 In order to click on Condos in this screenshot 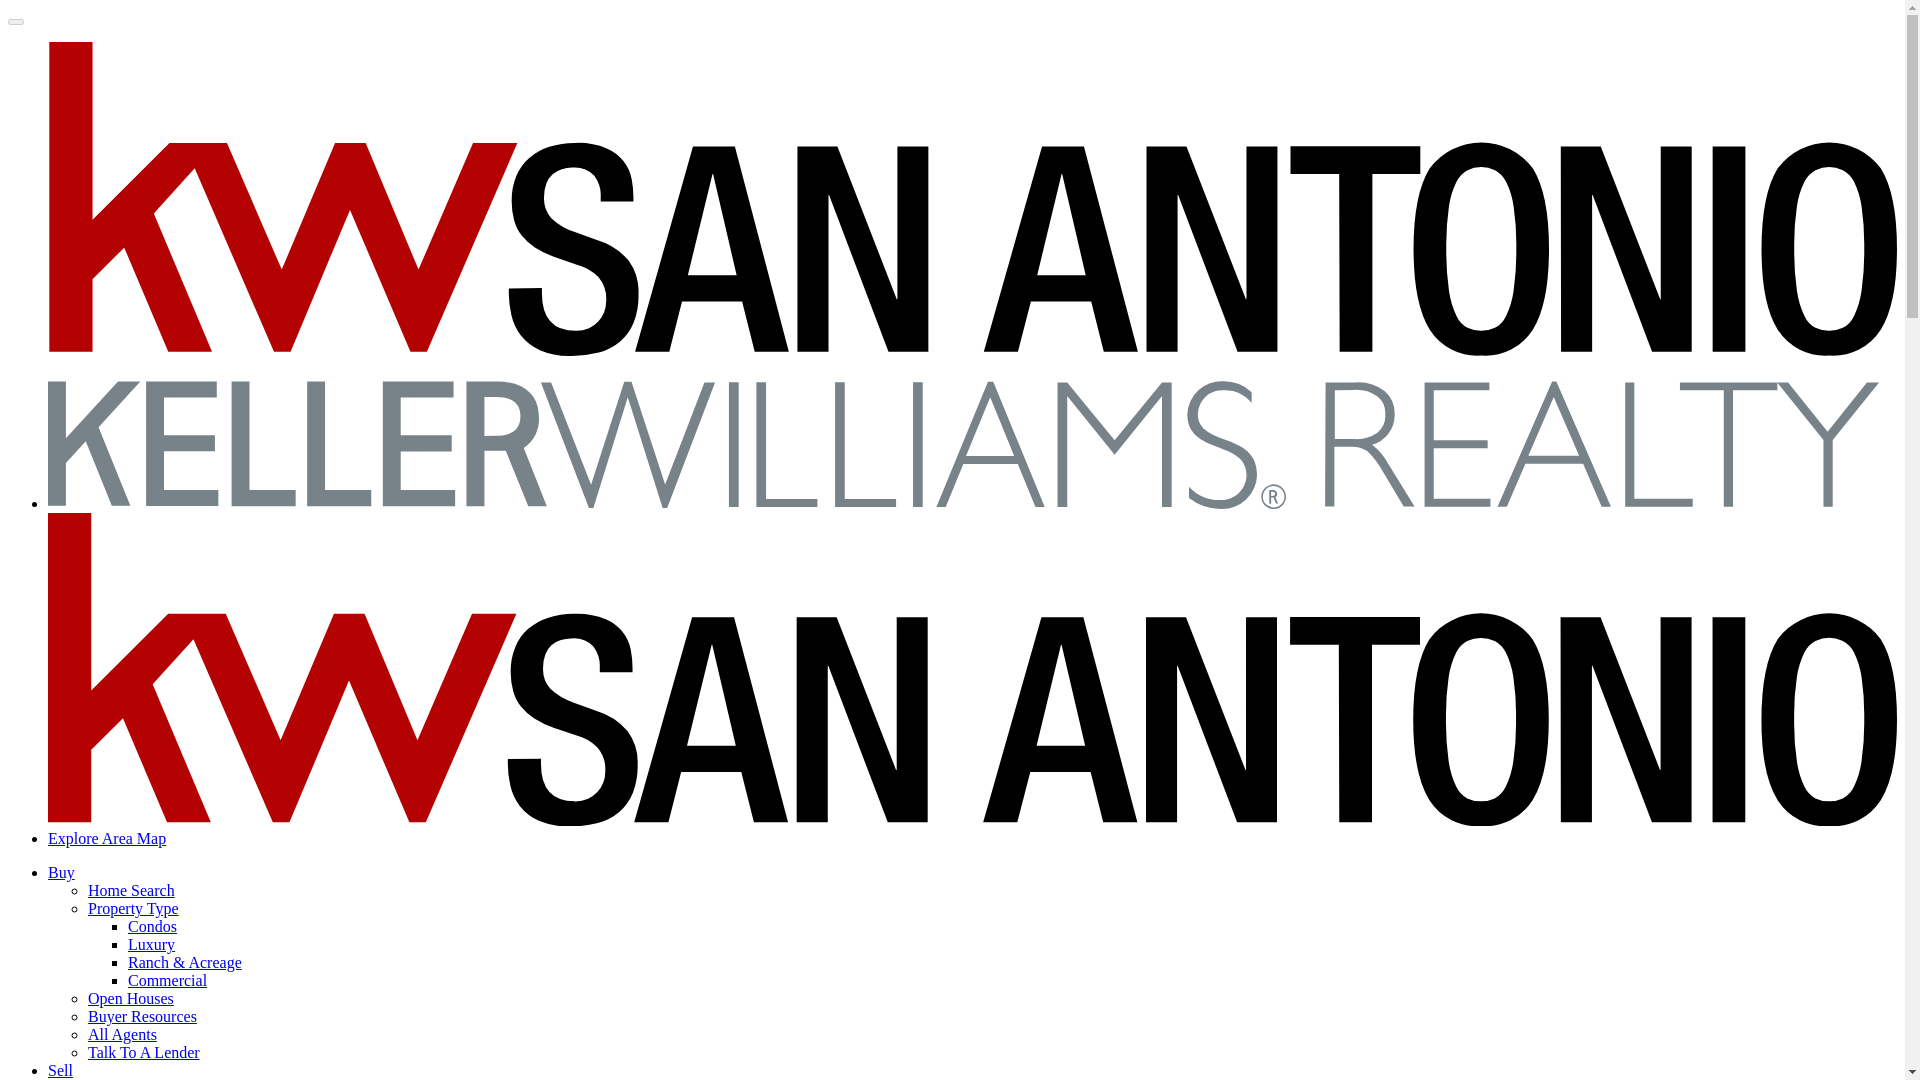, I will do `click(152, 926)`.